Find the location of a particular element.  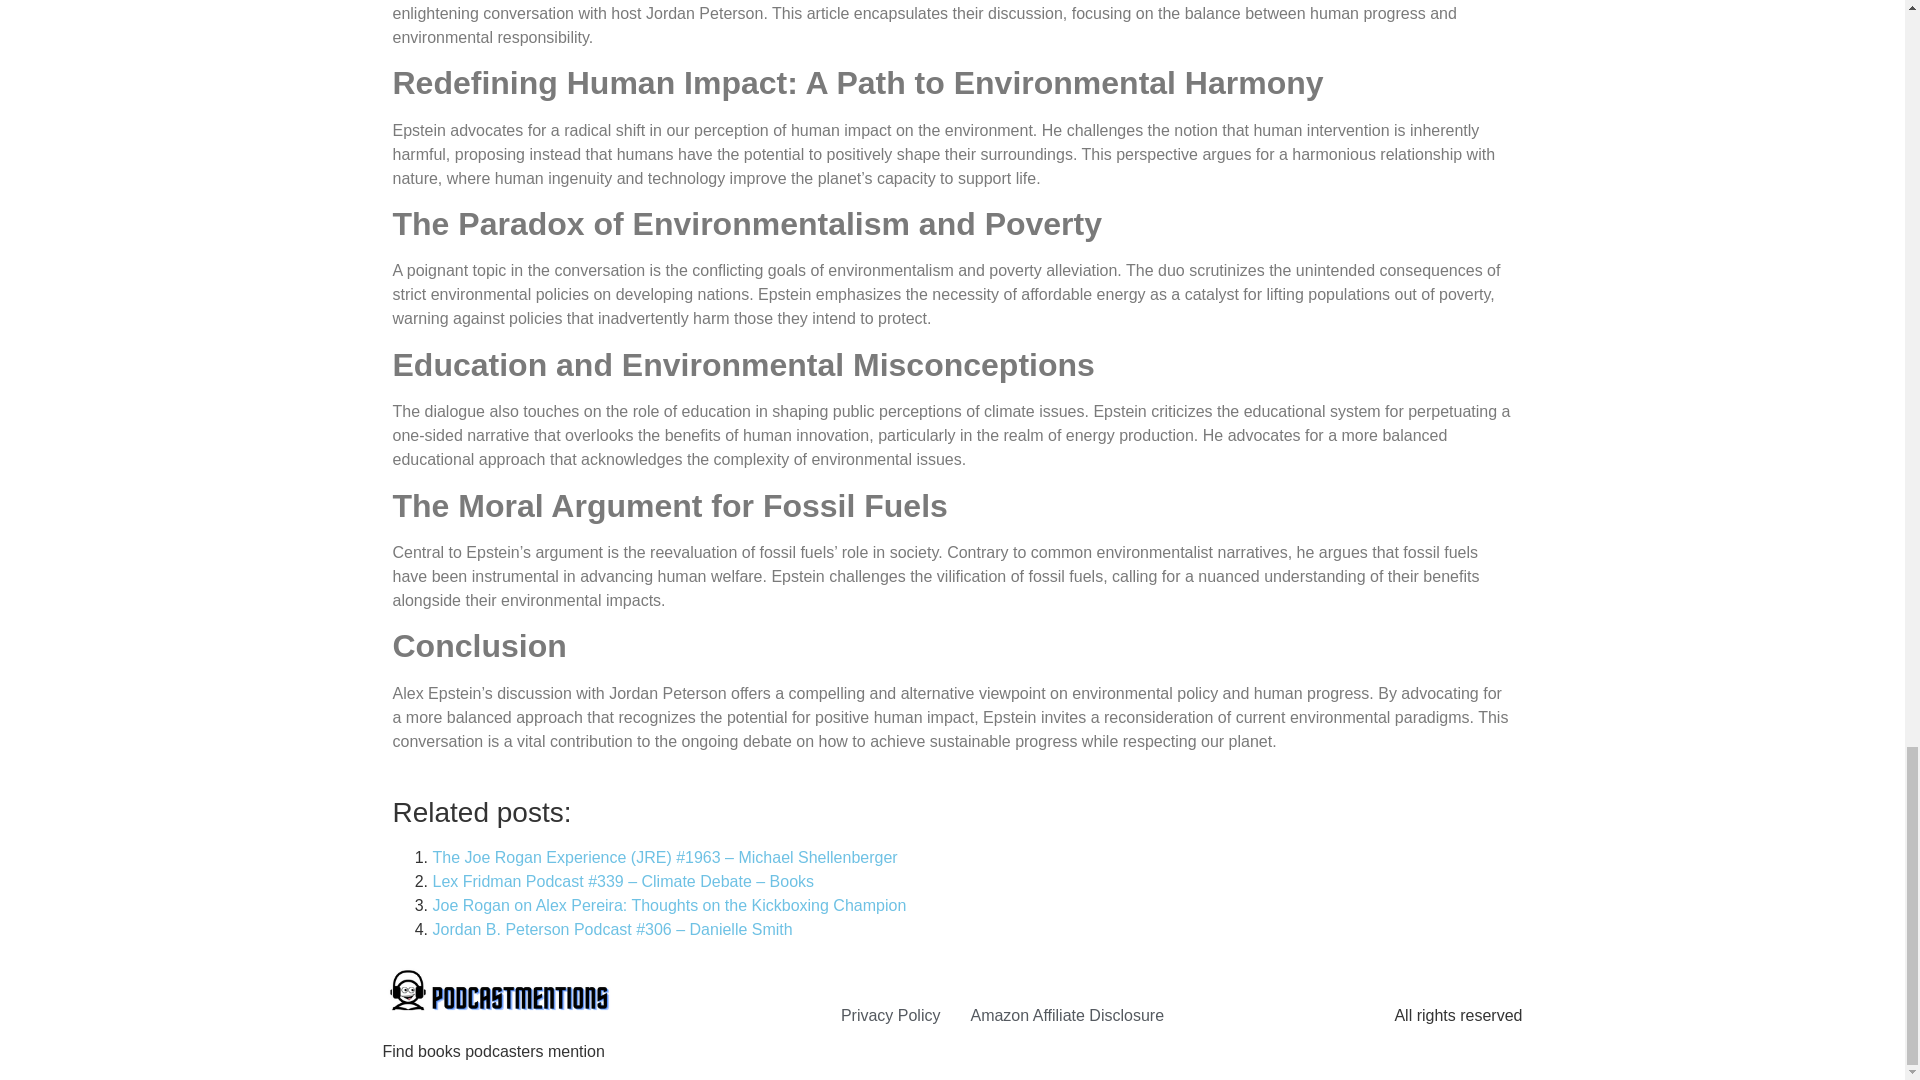

Amazon Affiliate Disclosure is located at coordinates (1066, 1016).